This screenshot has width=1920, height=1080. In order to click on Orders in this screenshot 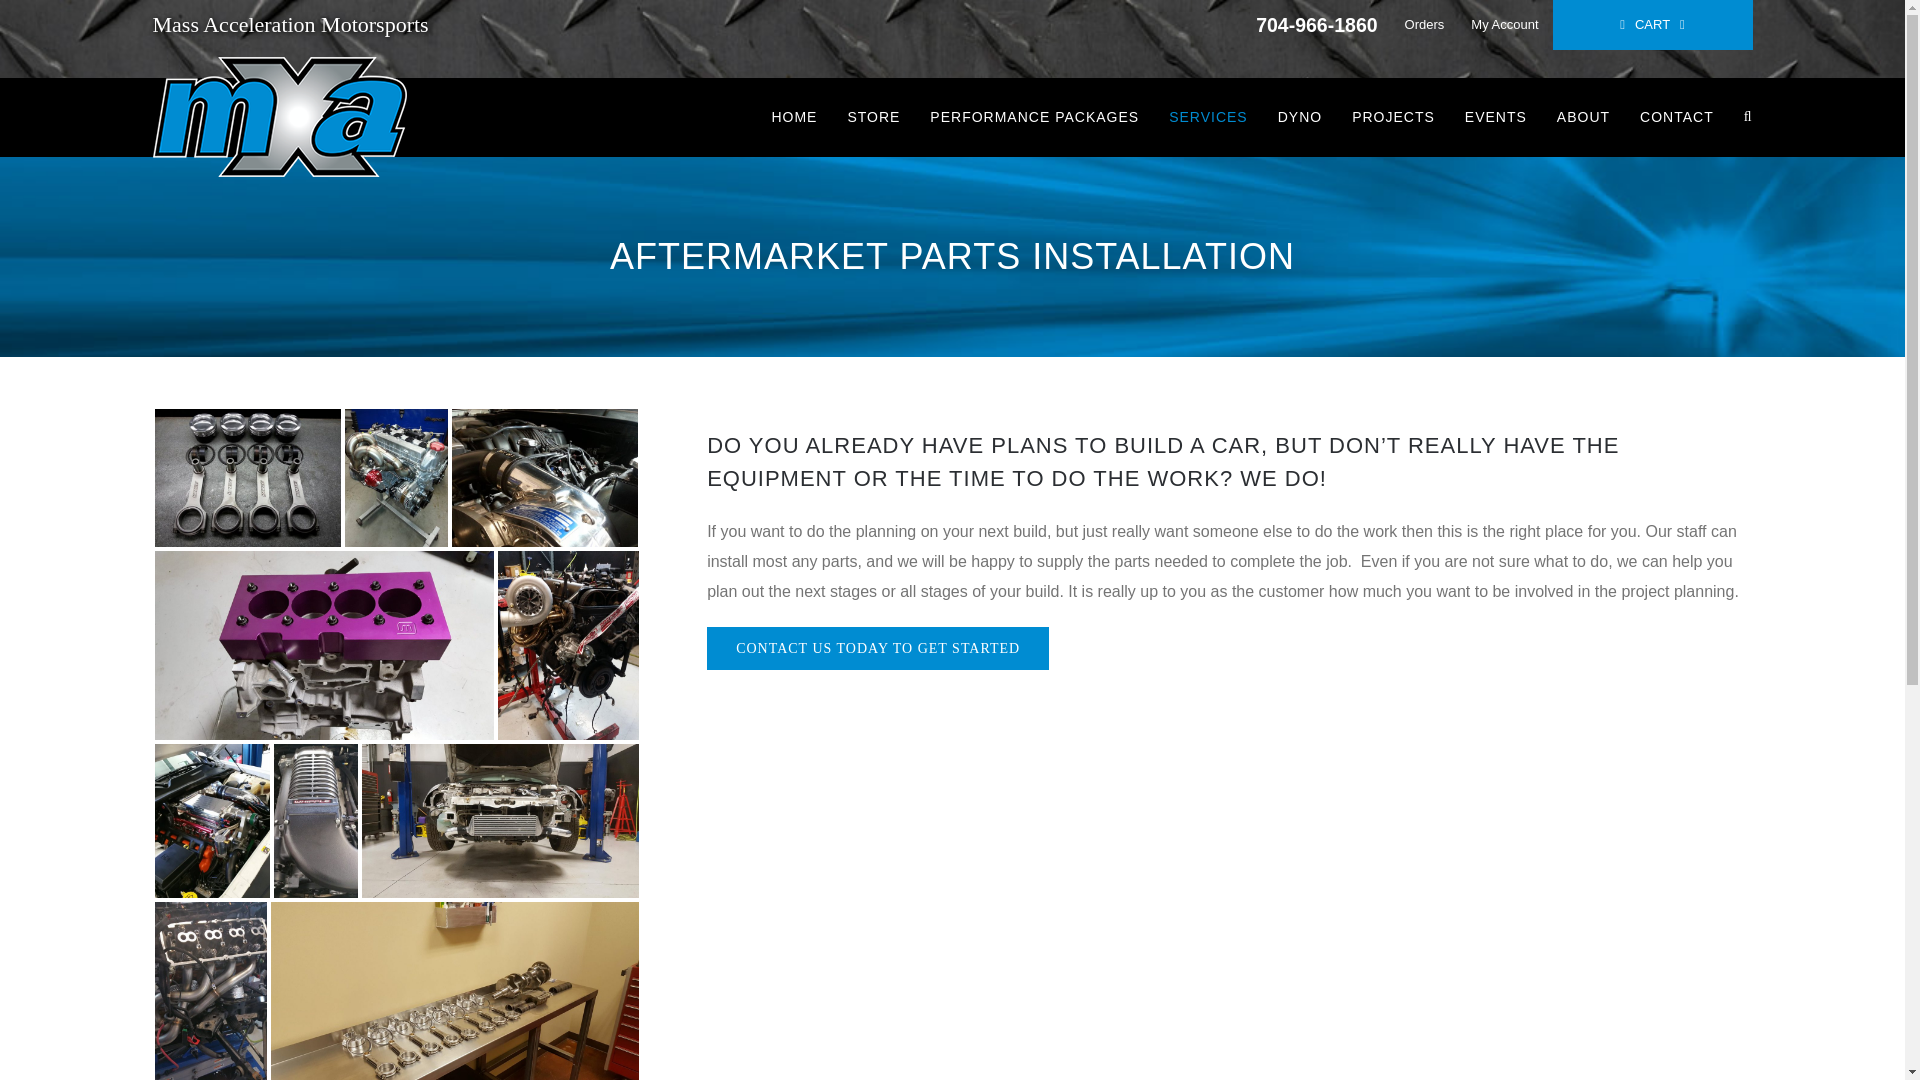, I will do `click(1424, 24)`.